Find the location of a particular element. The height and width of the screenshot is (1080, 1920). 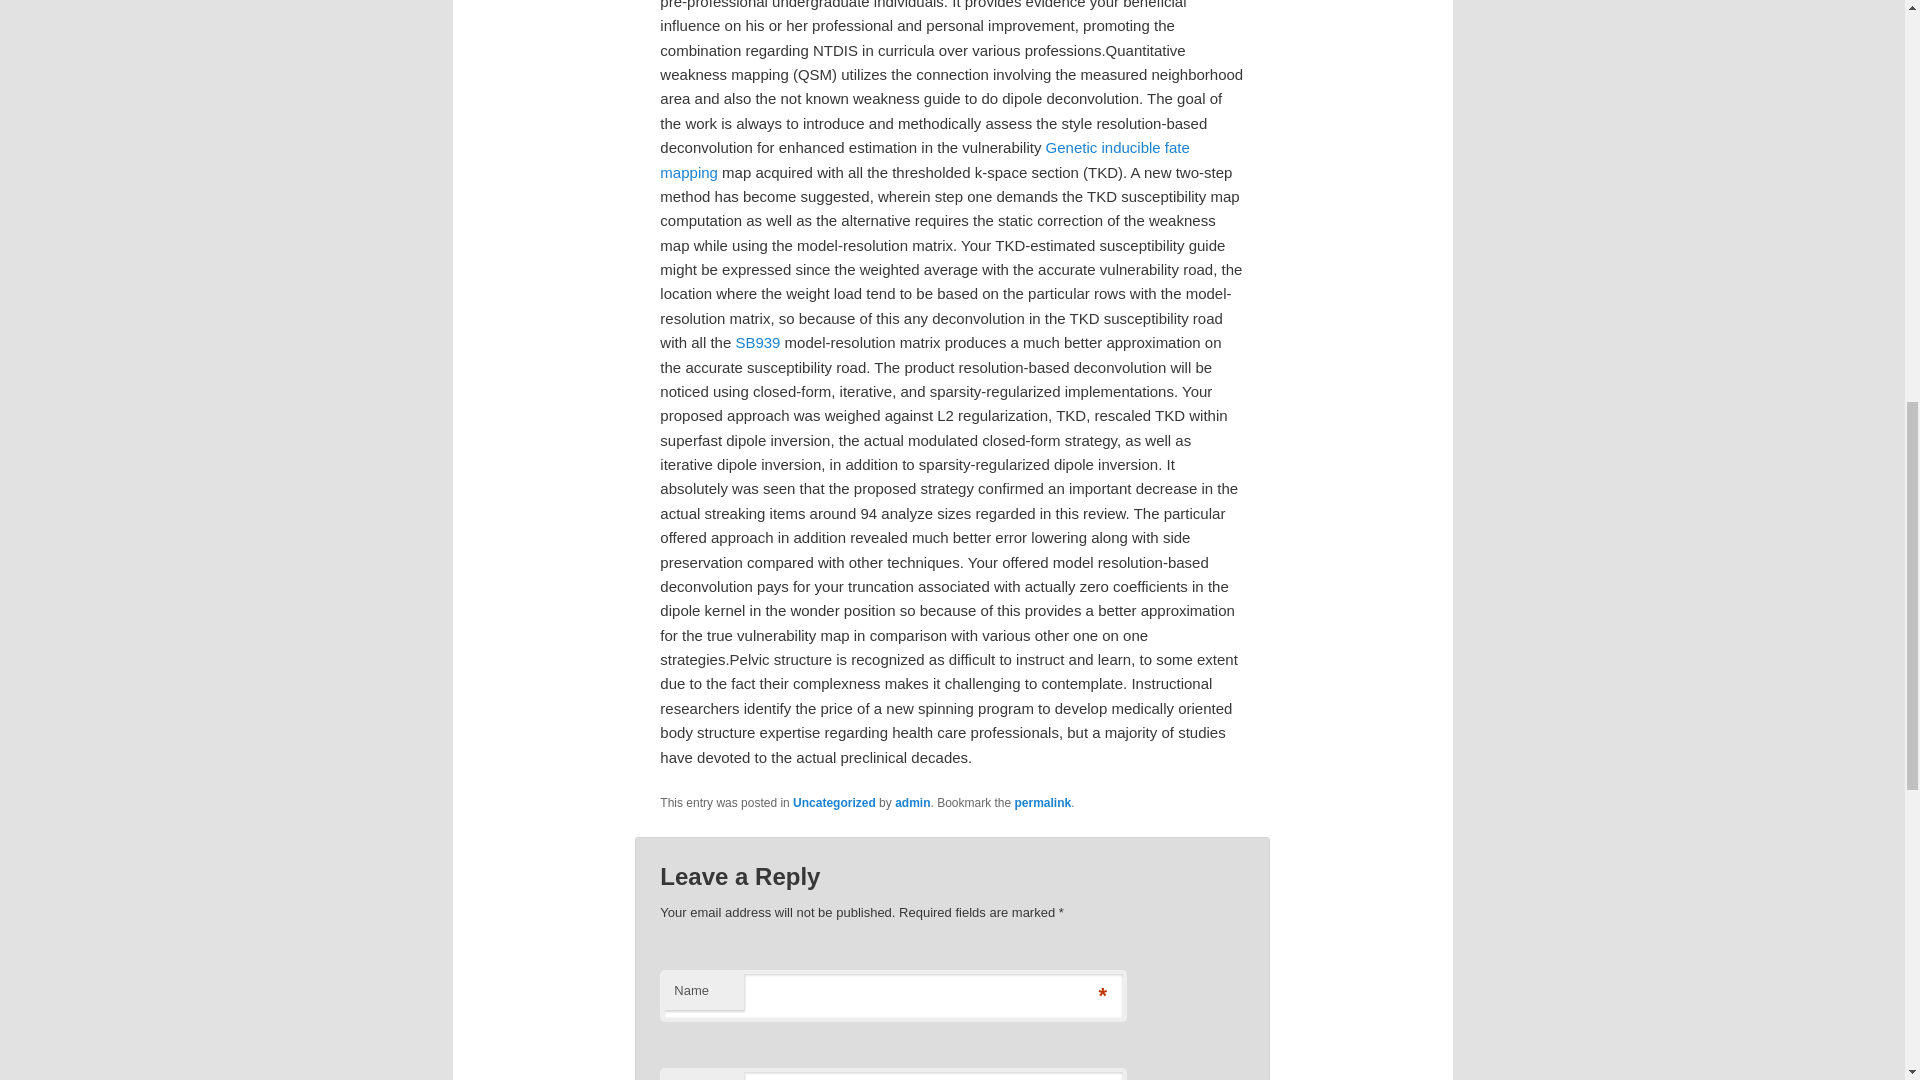

SB939 is located at coordinates (757, 342).